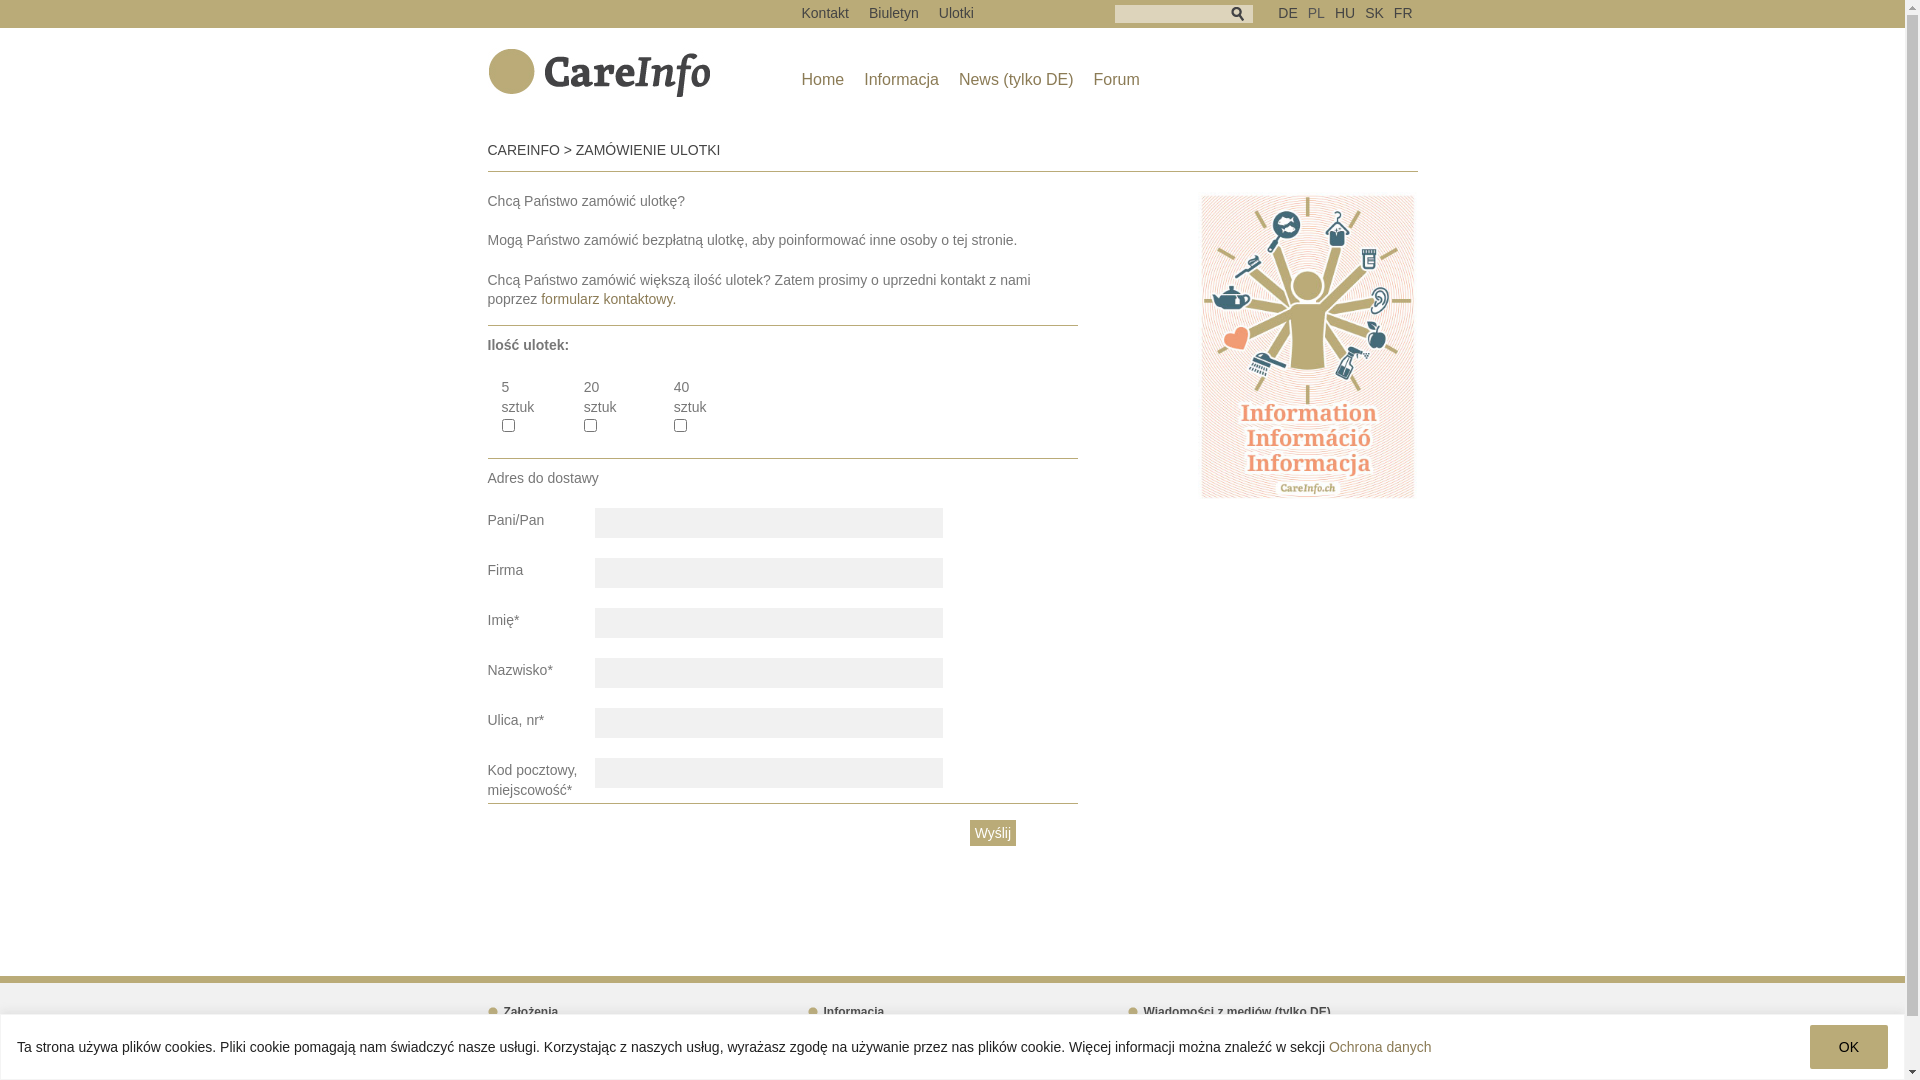 This screenshot has width=1920, height=1080. Describe the element at coordinates (1117, 80) in the screenshot. I see `Forum` at that location.